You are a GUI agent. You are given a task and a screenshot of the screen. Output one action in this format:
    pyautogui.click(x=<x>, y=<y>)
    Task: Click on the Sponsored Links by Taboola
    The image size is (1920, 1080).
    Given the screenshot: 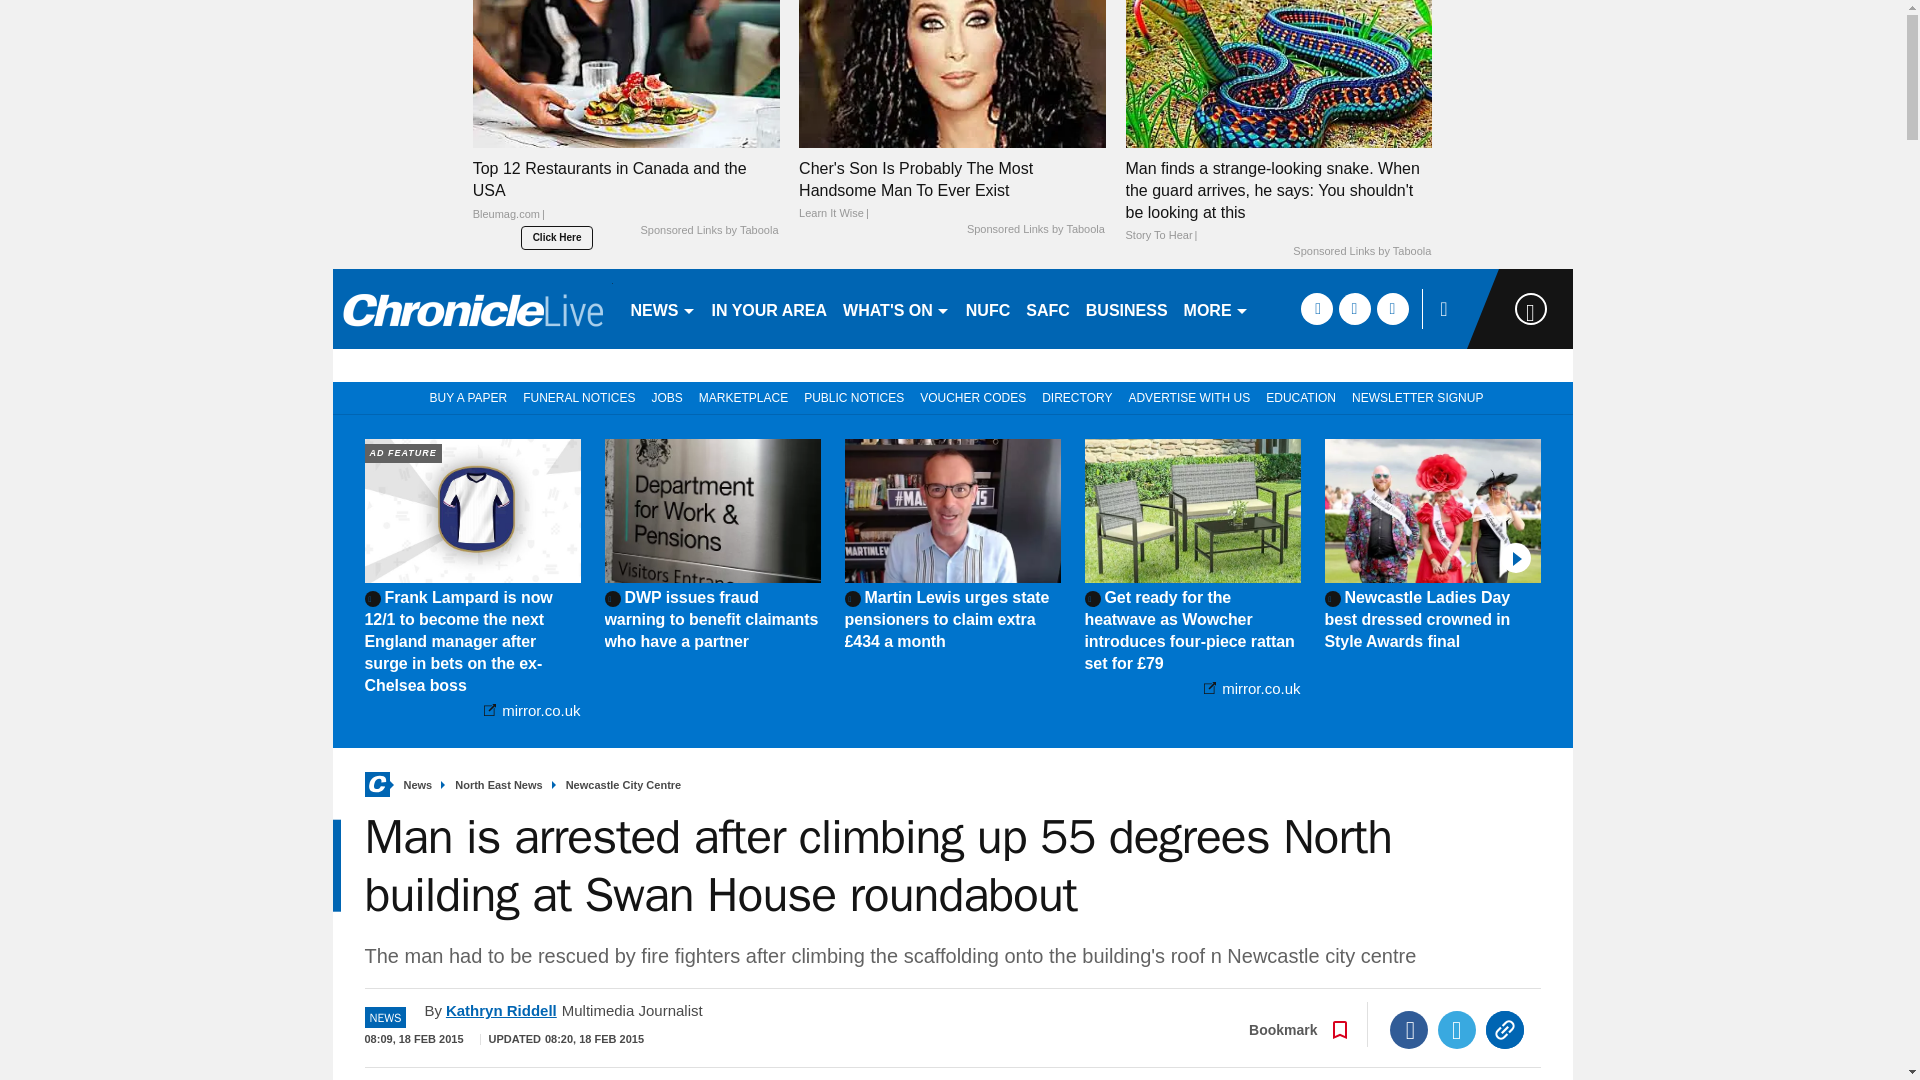 What is the action you would take?
    pyautogui.click(x=1361, y=252)
    